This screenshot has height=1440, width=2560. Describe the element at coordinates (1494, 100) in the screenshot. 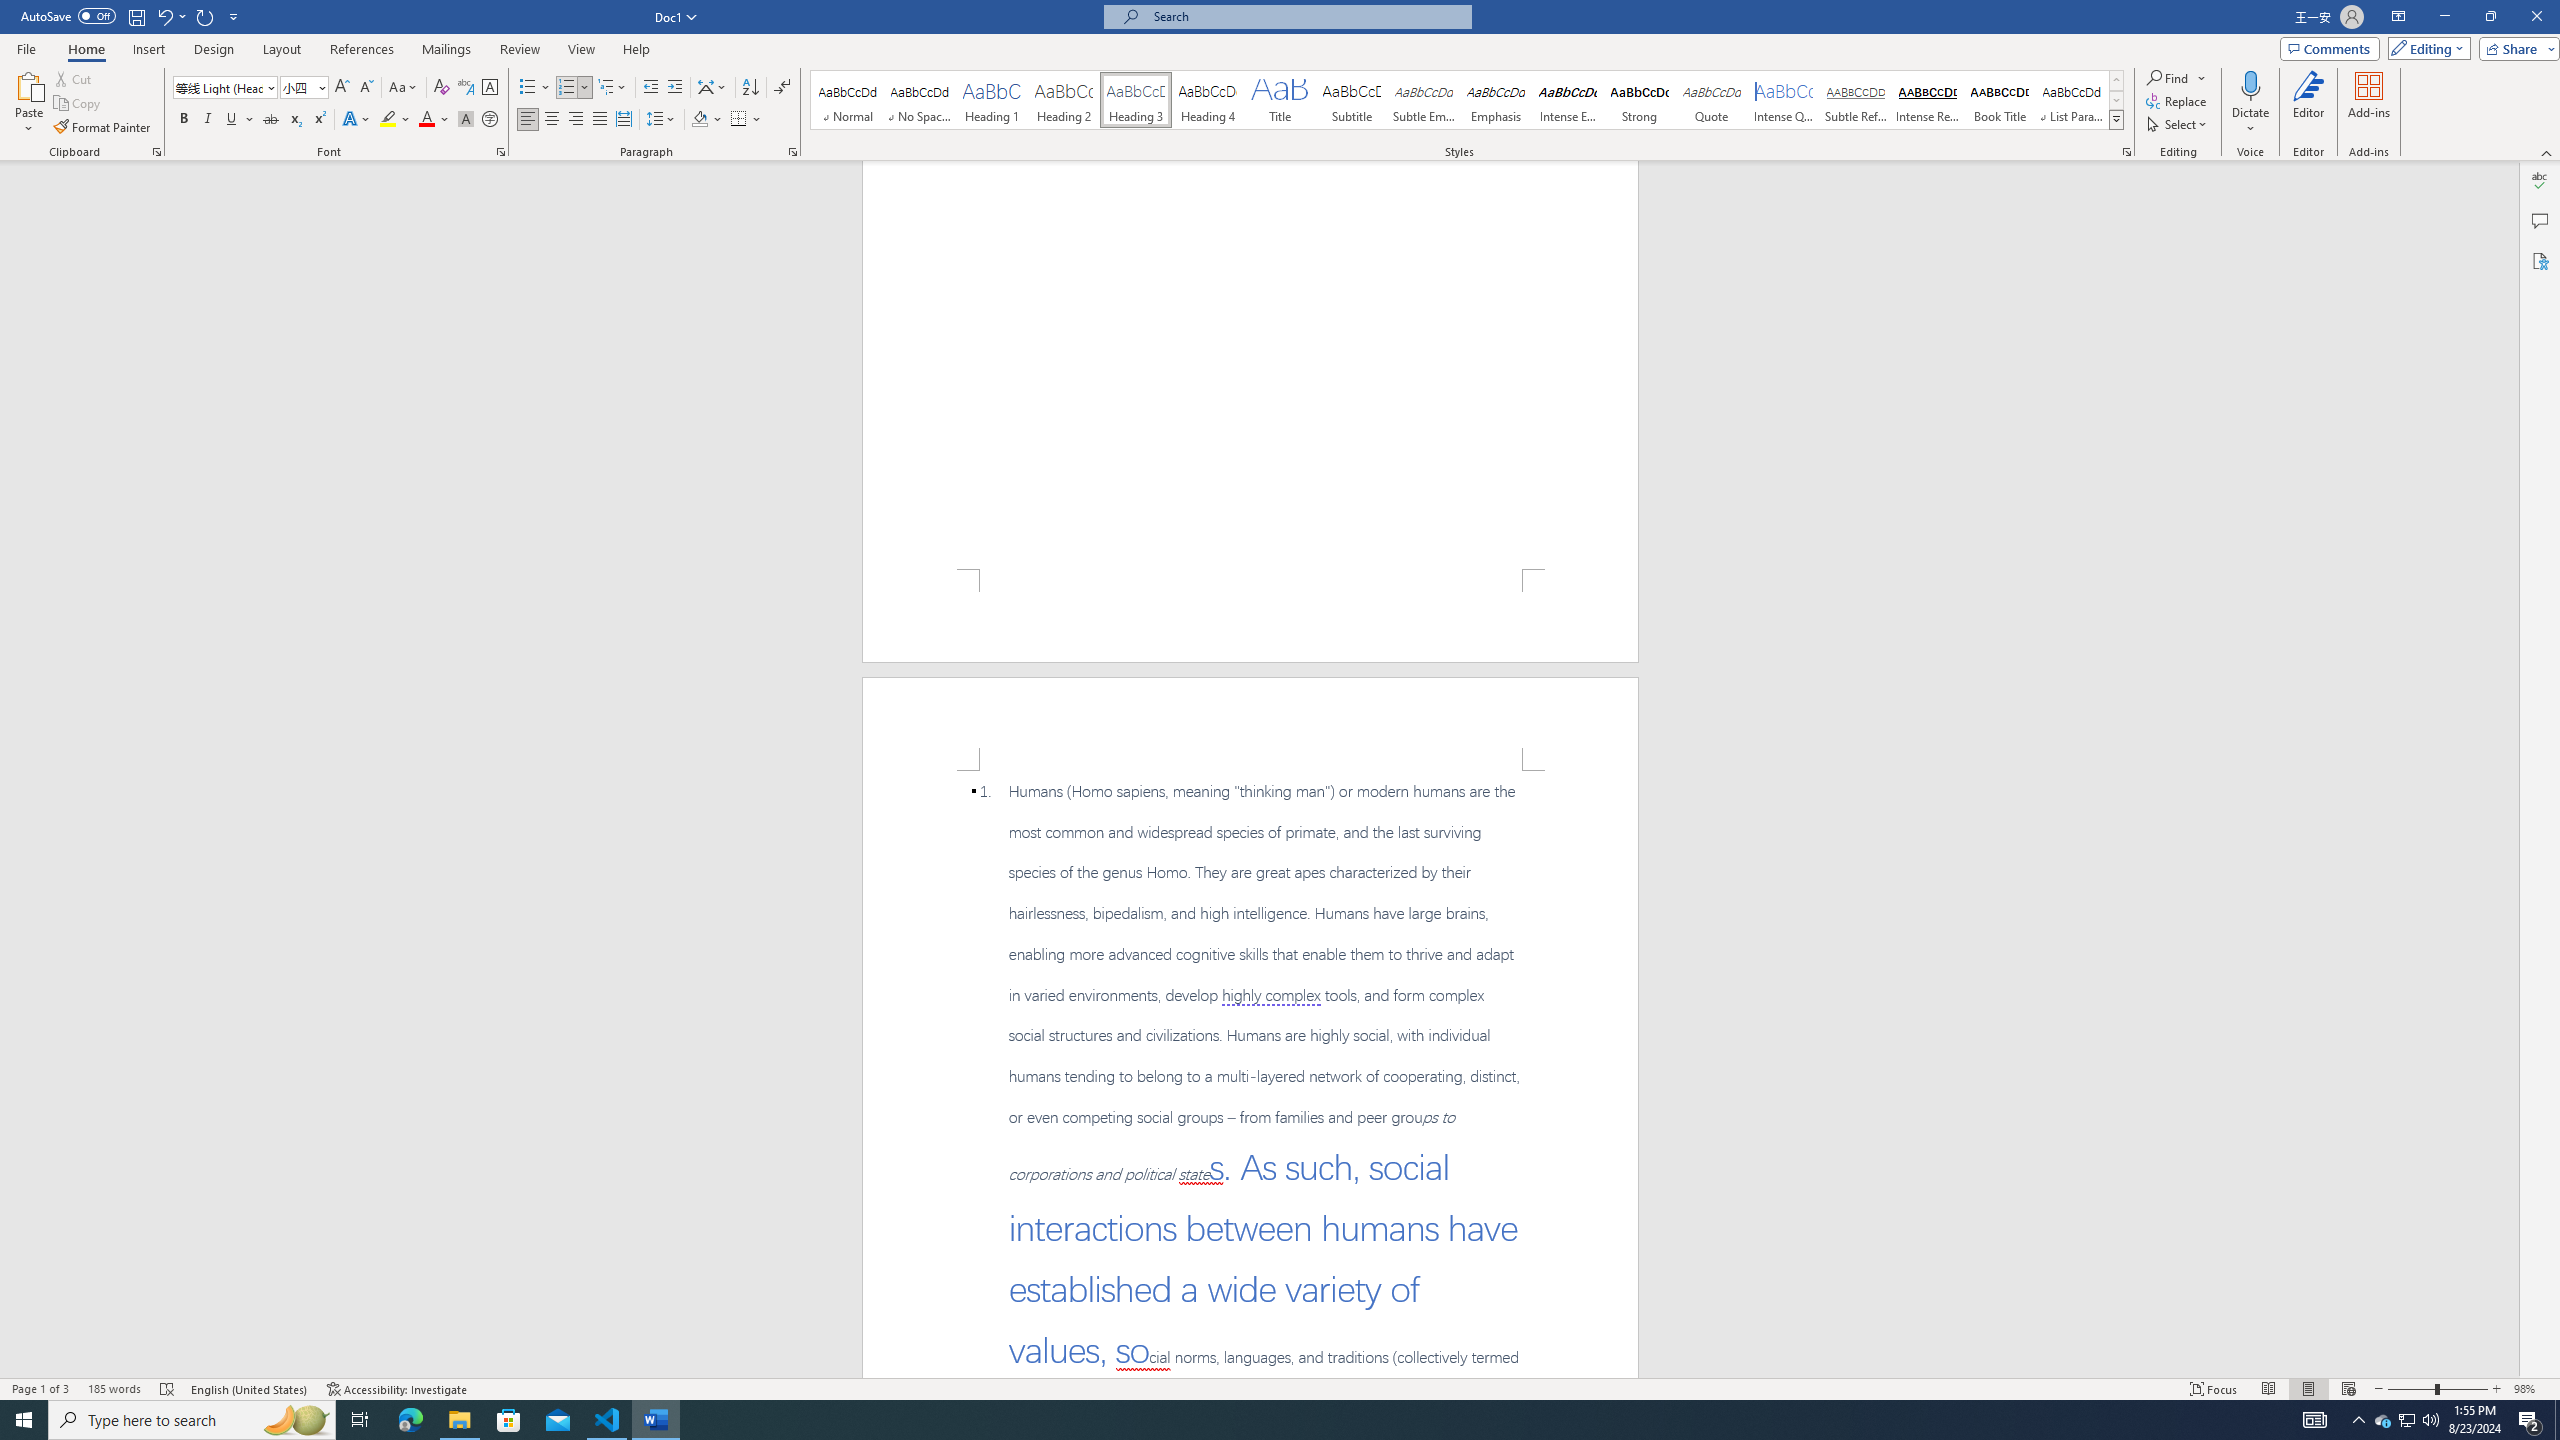

I see `Emphasis` at that location.